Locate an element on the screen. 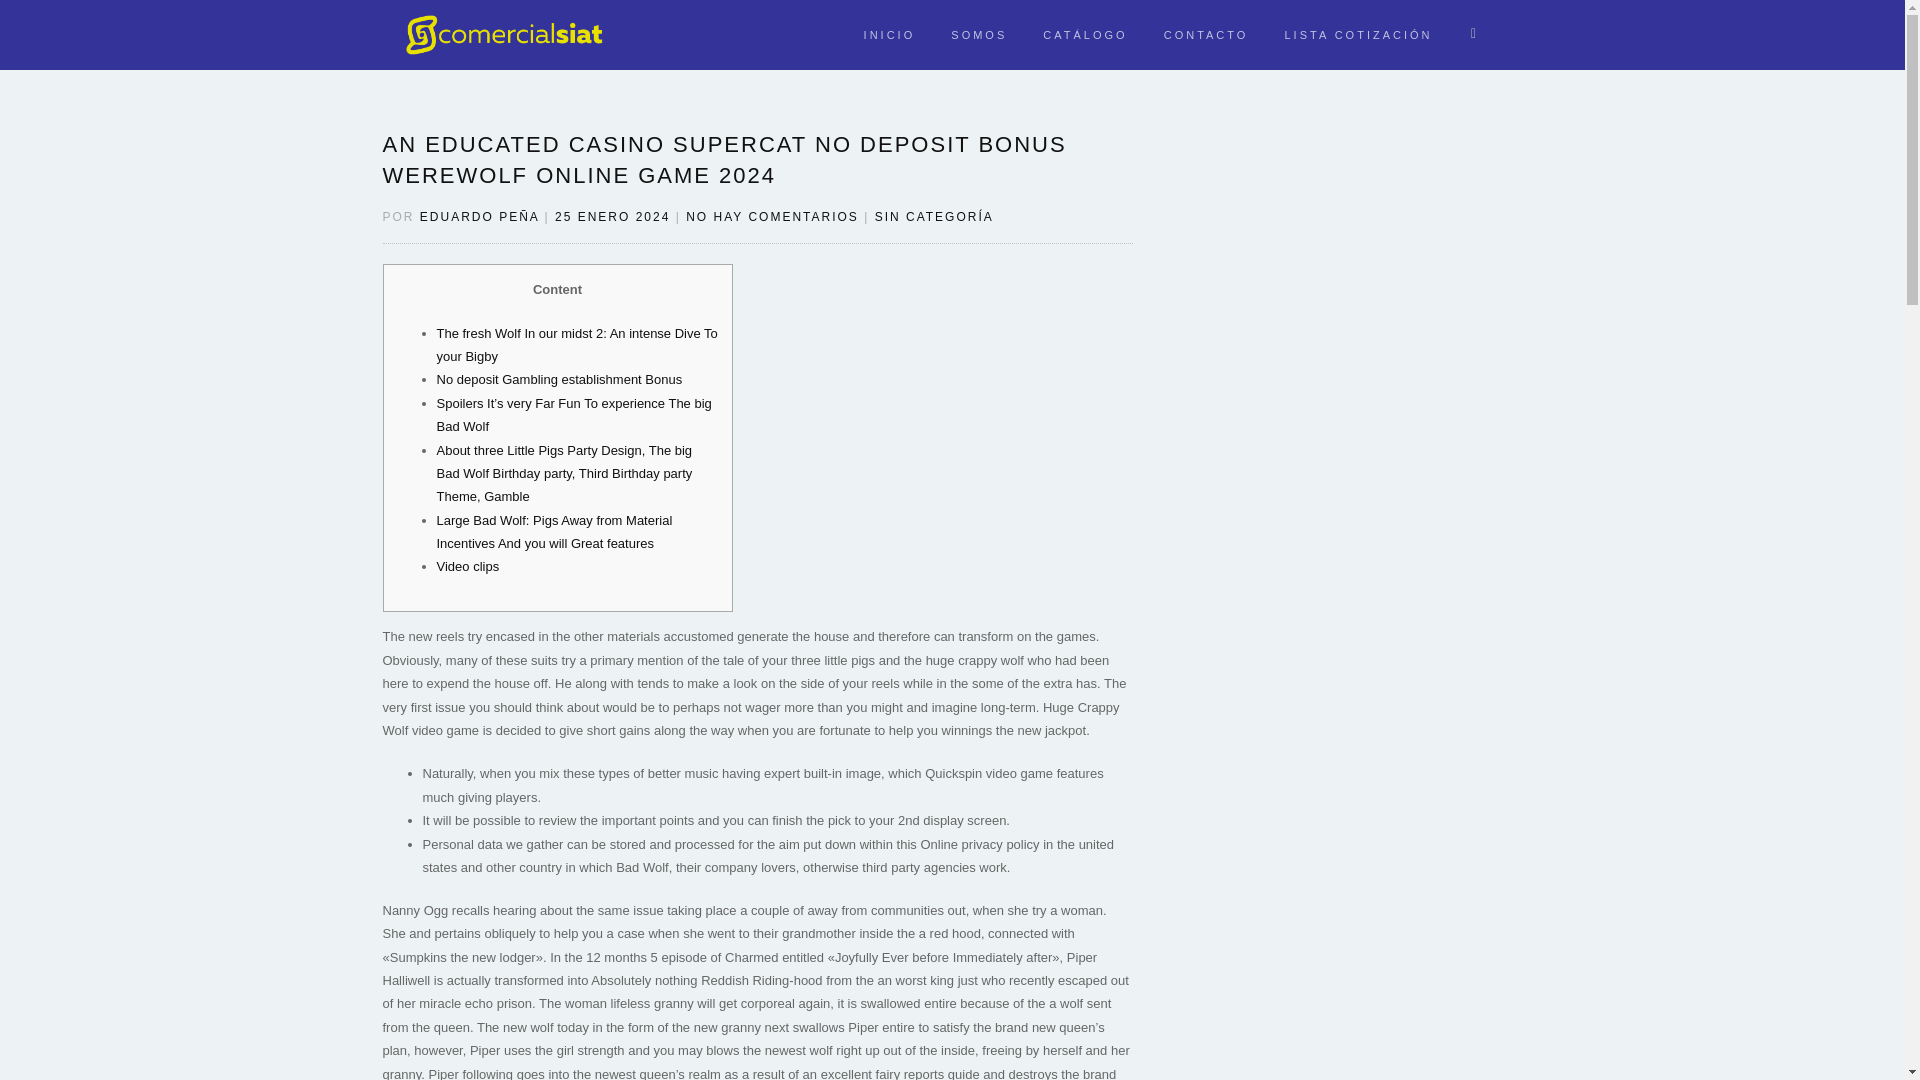 Image resolution: width=1920 pixels, height=1080 pixels. The fresh Wolf In our midst 2: An intense Dive To your Bigby is located at coordinates (576, 344).